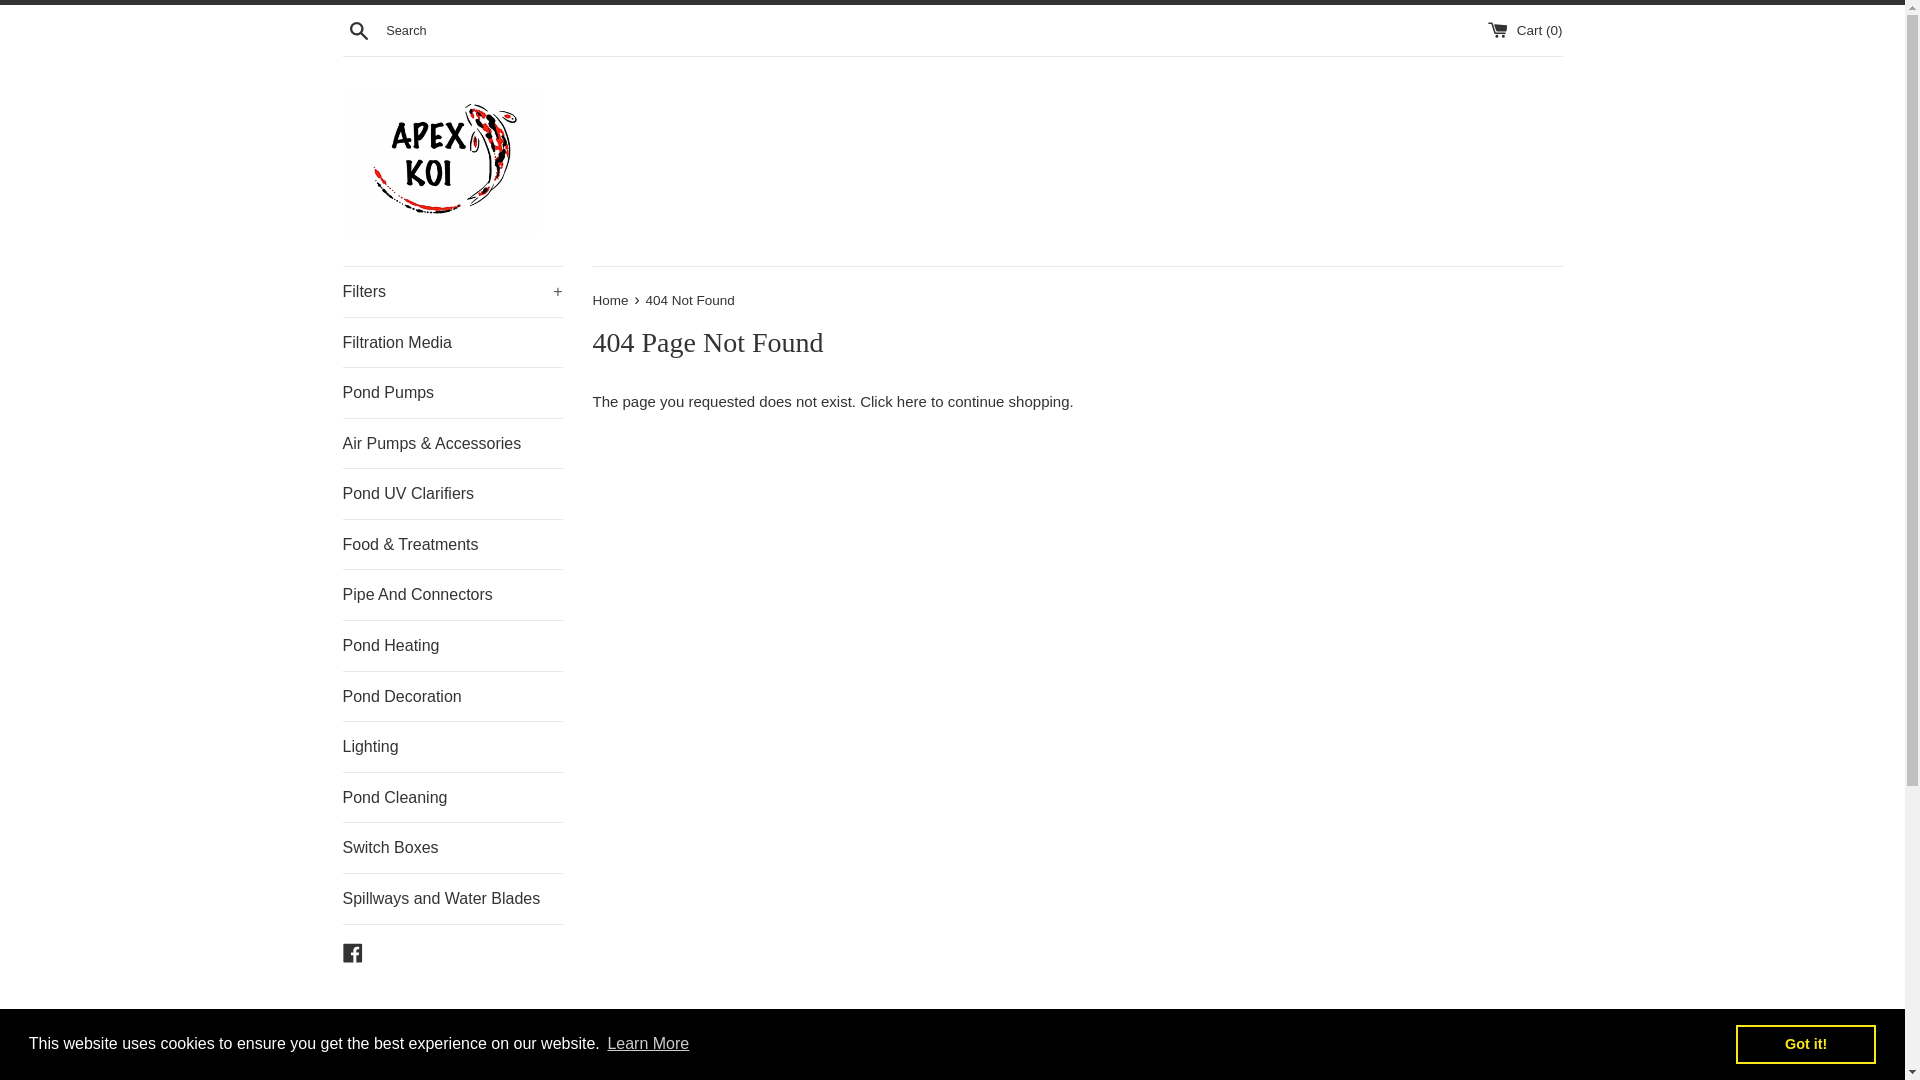  Describe the element at coordinates (452, 342) in the screenshot. I see `Filtration Media` at that location.